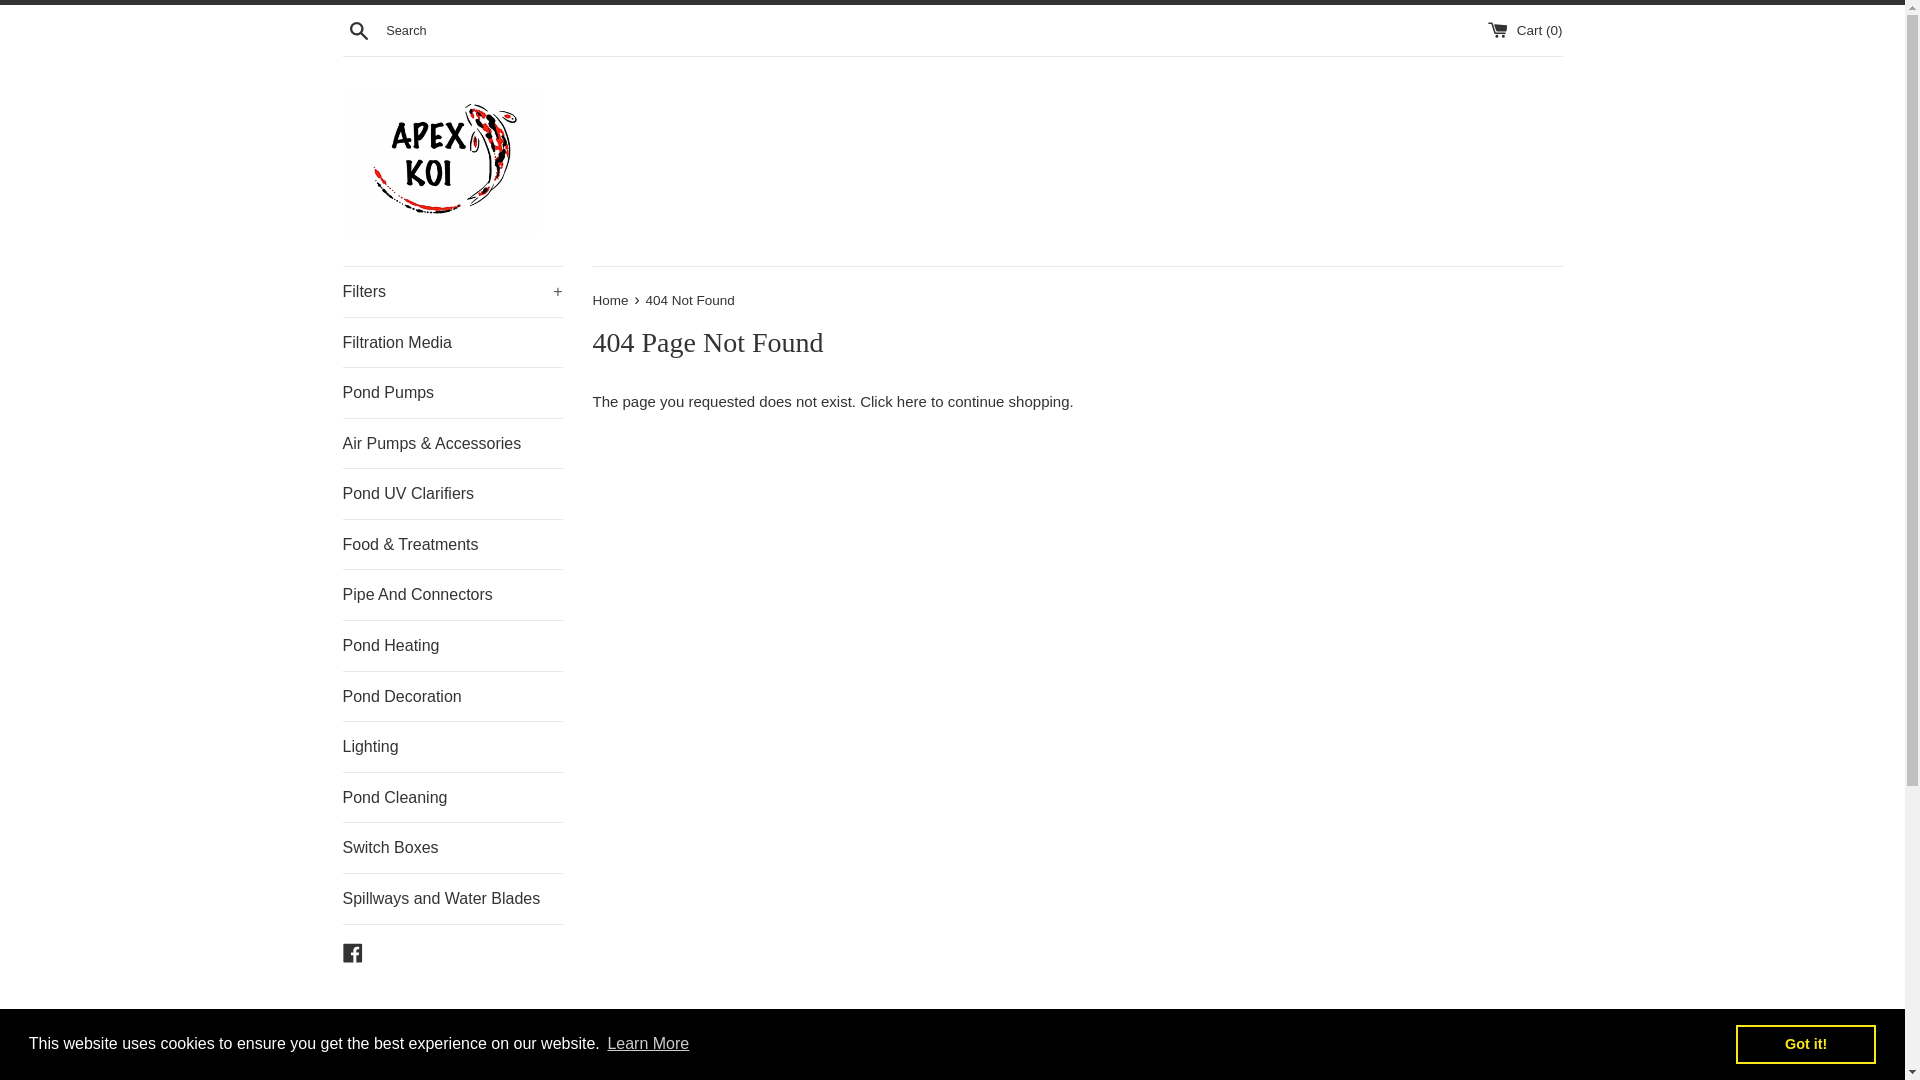  Describe the element at coordinates (452, 342) in the screenshot. I see `Filtration Media` at that location.